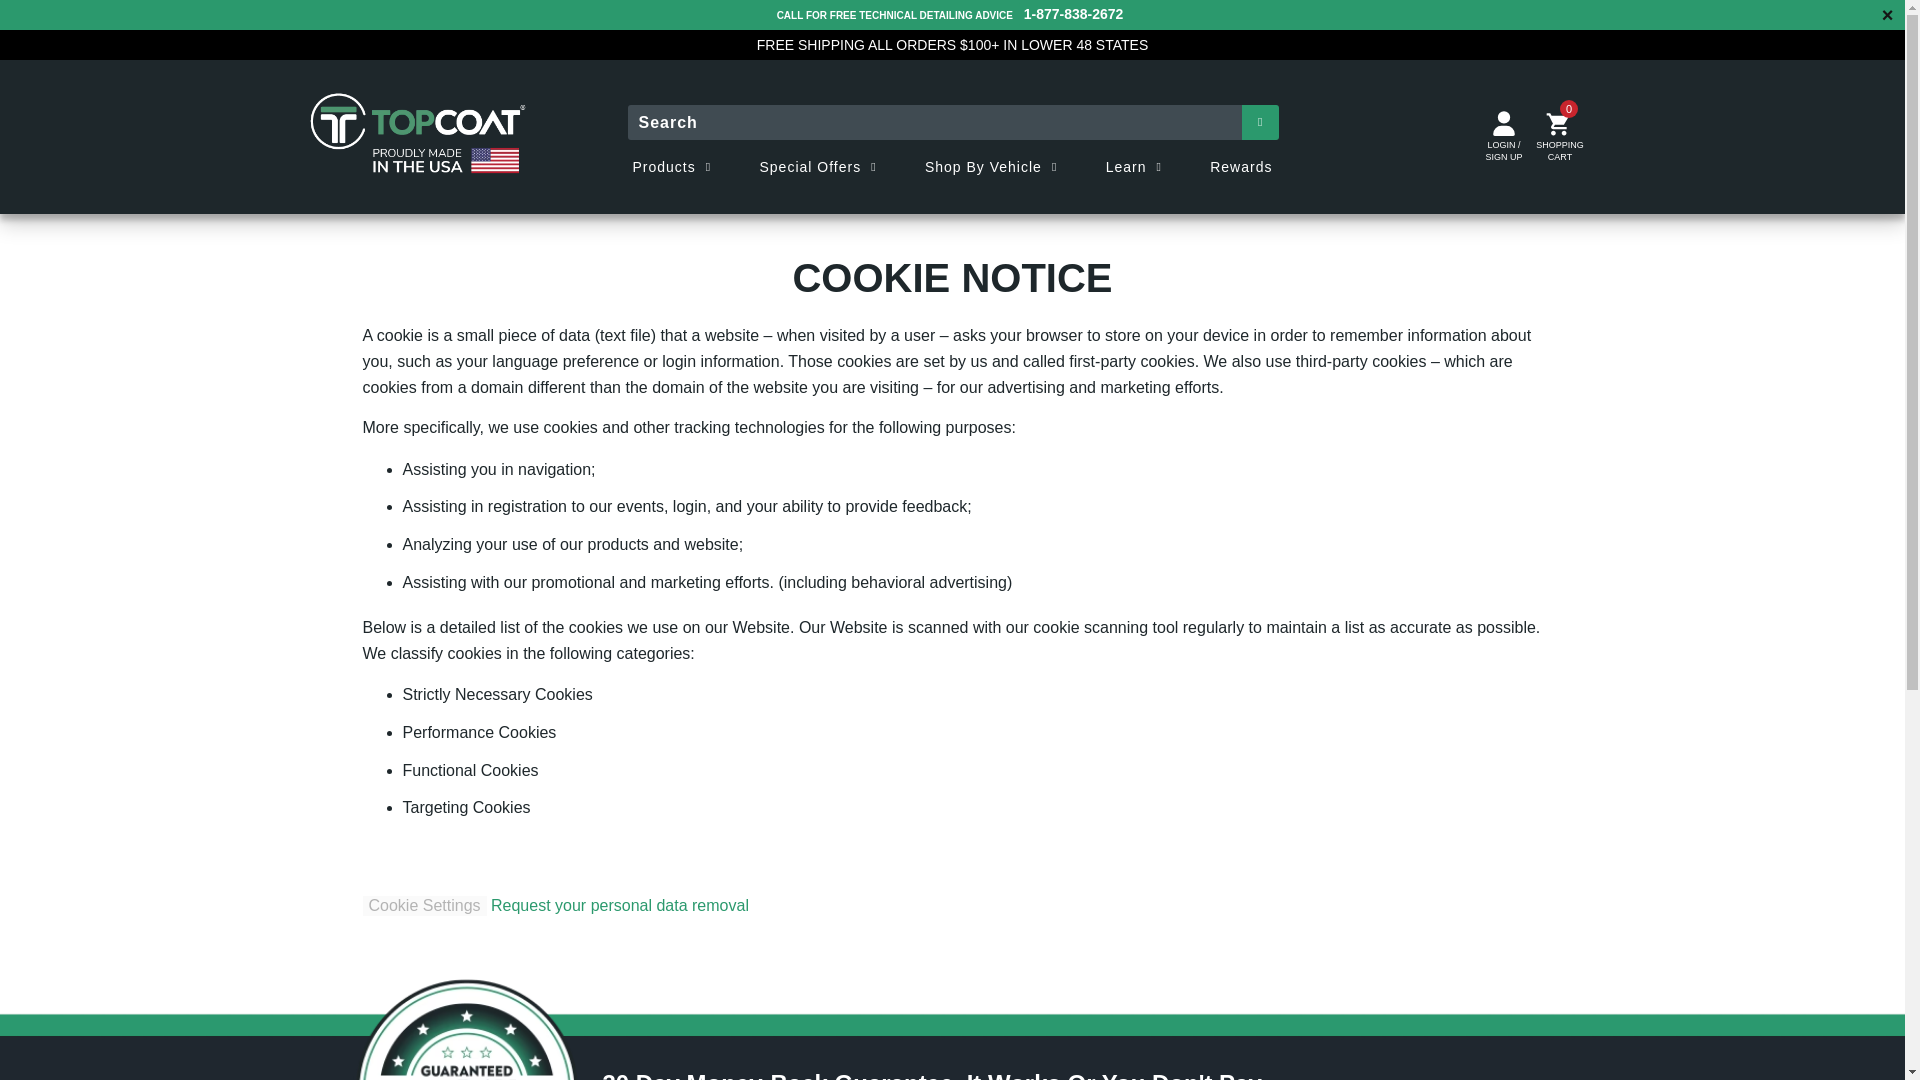  What do you see at coordinates (1074, 14) in the screenshot?
I see `tel:1-877-838-2672` at bounding box center [1074, 14].